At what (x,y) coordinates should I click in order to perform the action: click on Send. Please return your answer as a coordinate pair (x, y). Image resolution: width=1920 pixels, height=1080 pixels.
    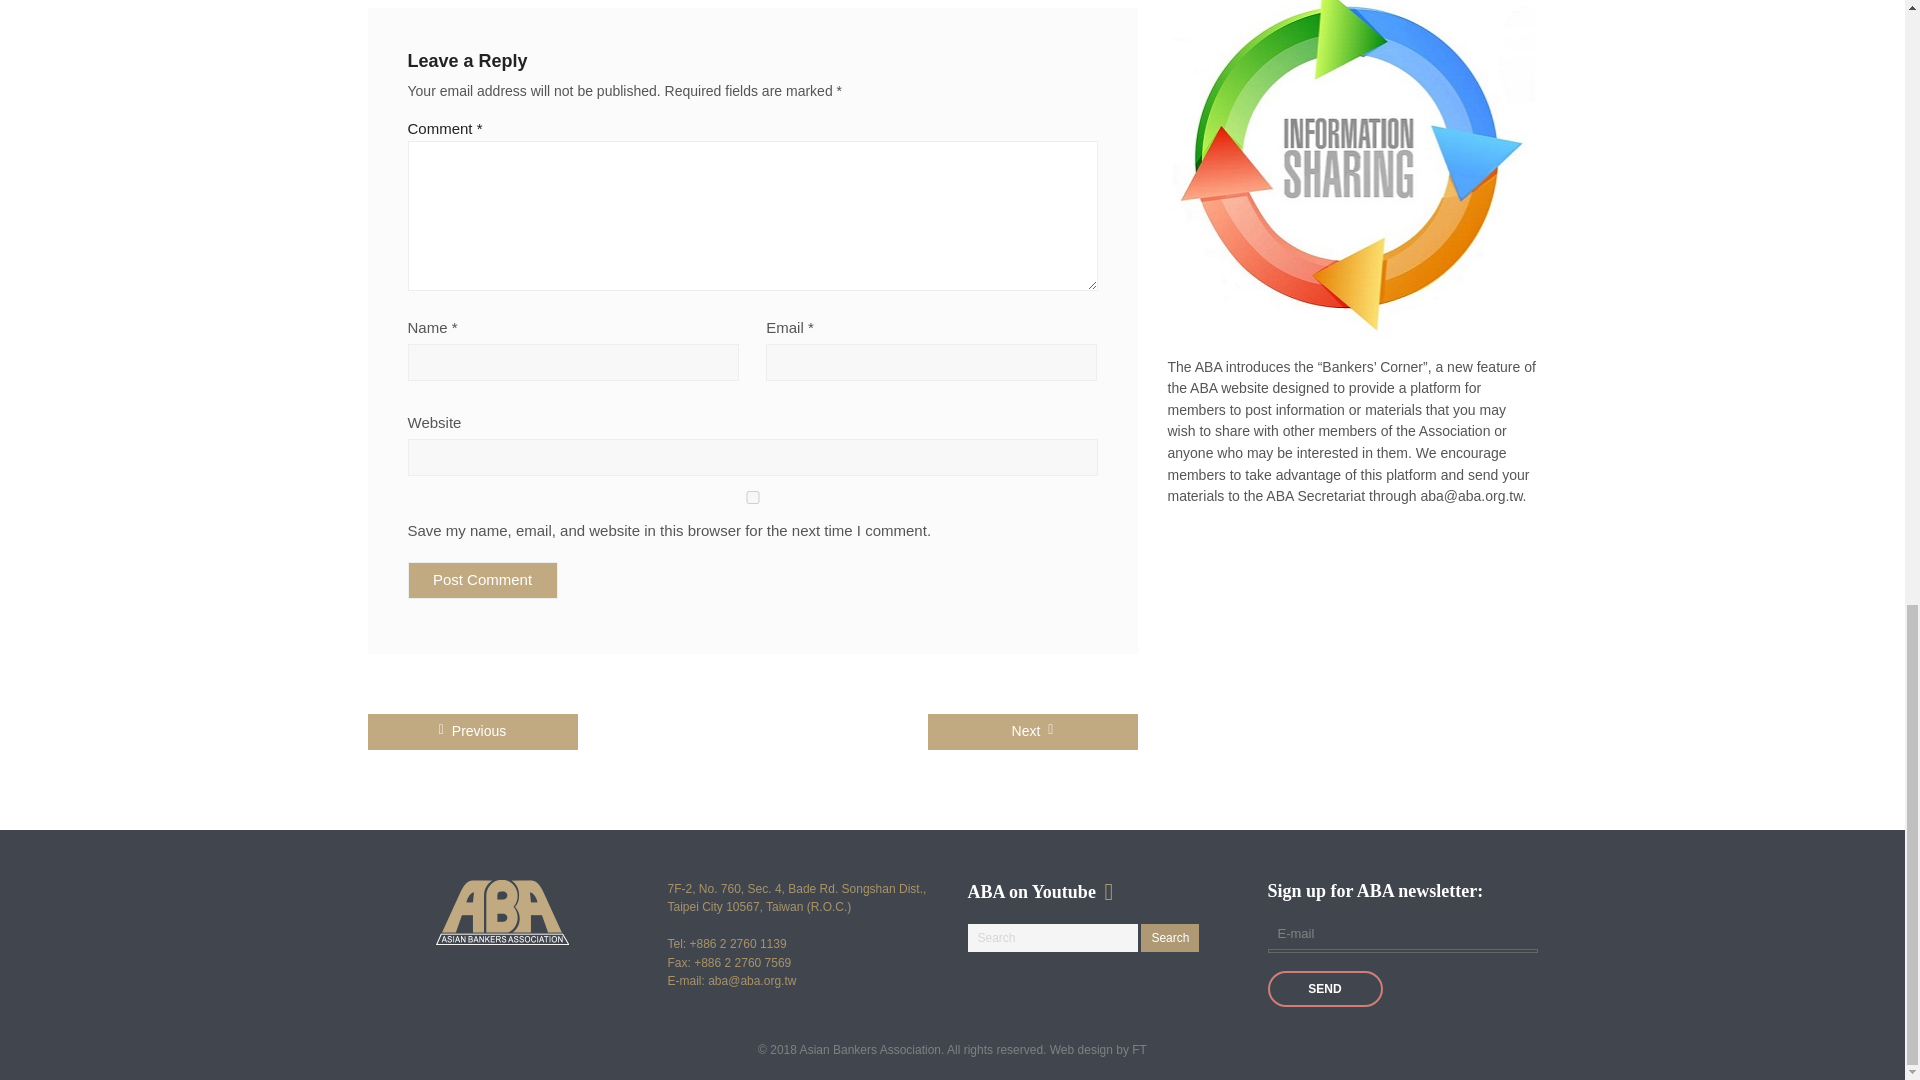
    Looking at the image, I should click on (1324, 988).